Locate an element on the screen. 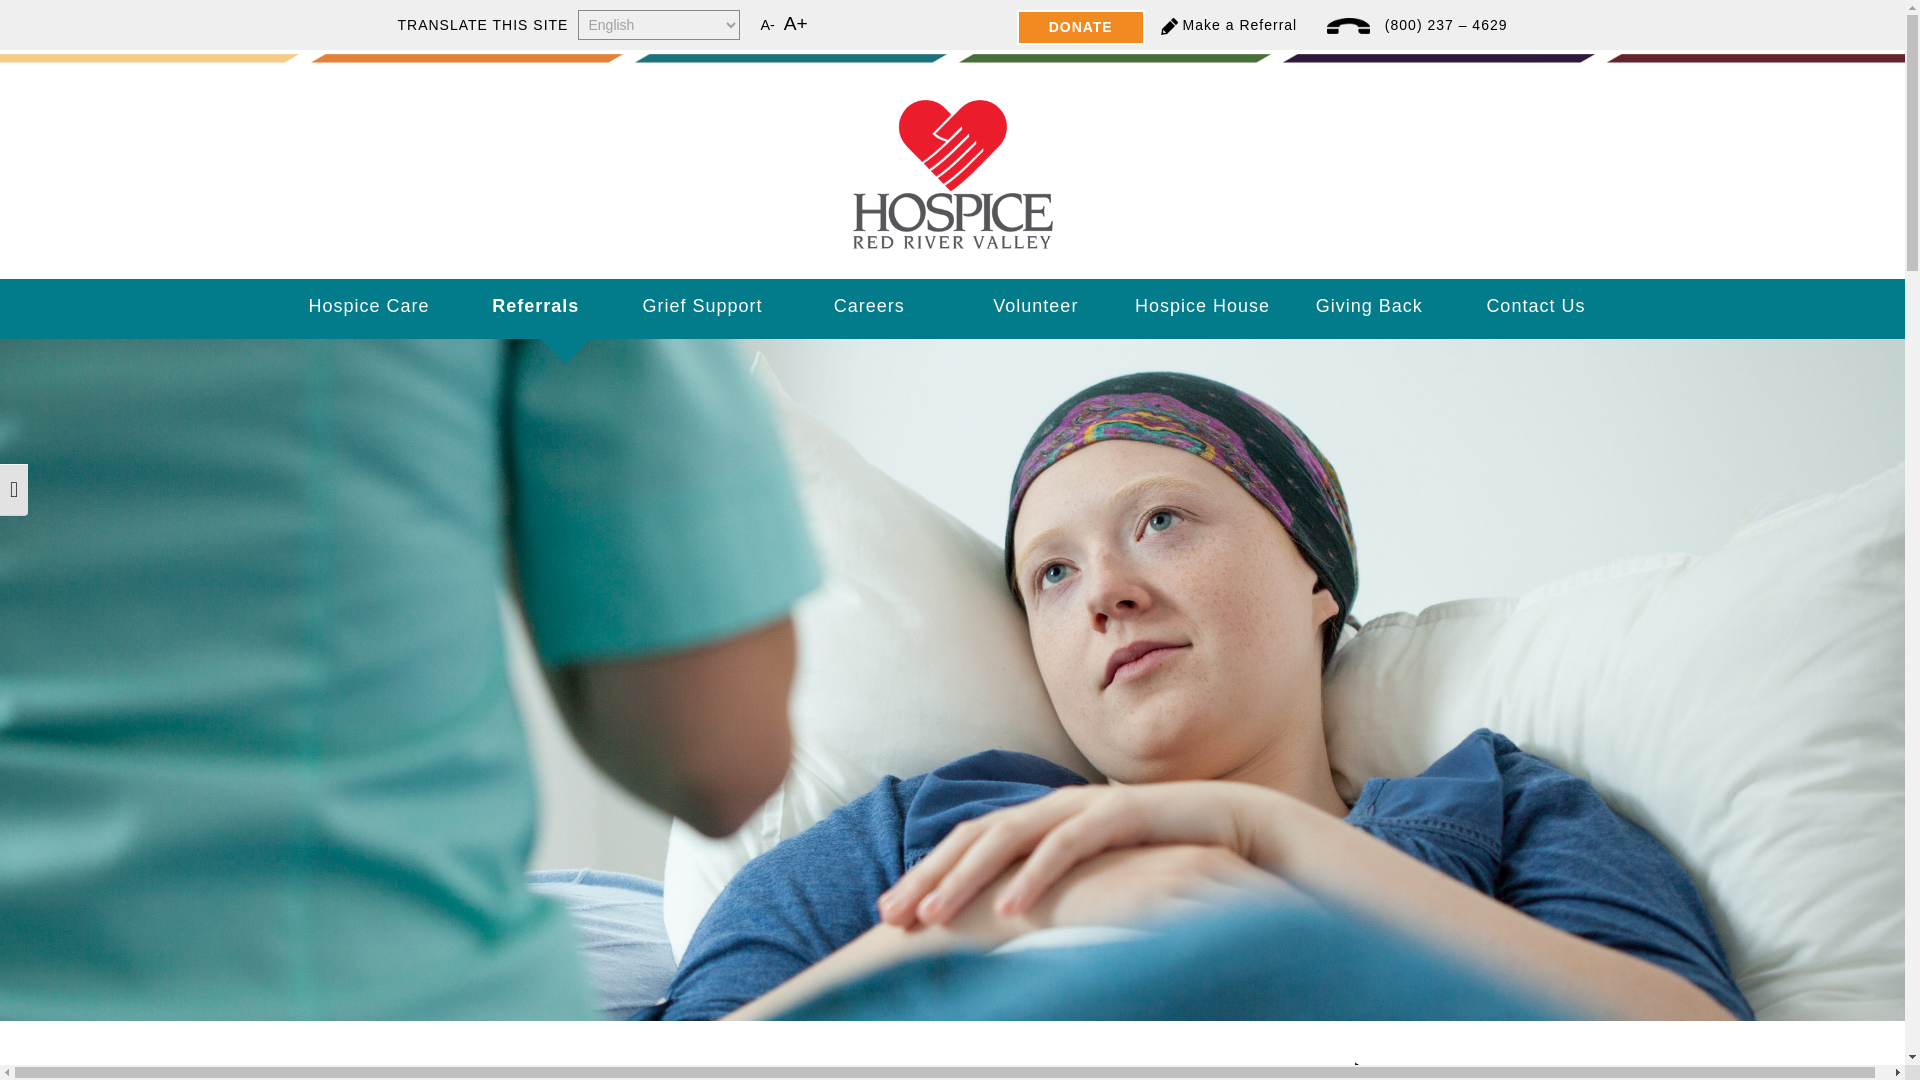 This screenshot has width=1920, height=1080. Toggle High Contrast is located at coordinates (14, 490).